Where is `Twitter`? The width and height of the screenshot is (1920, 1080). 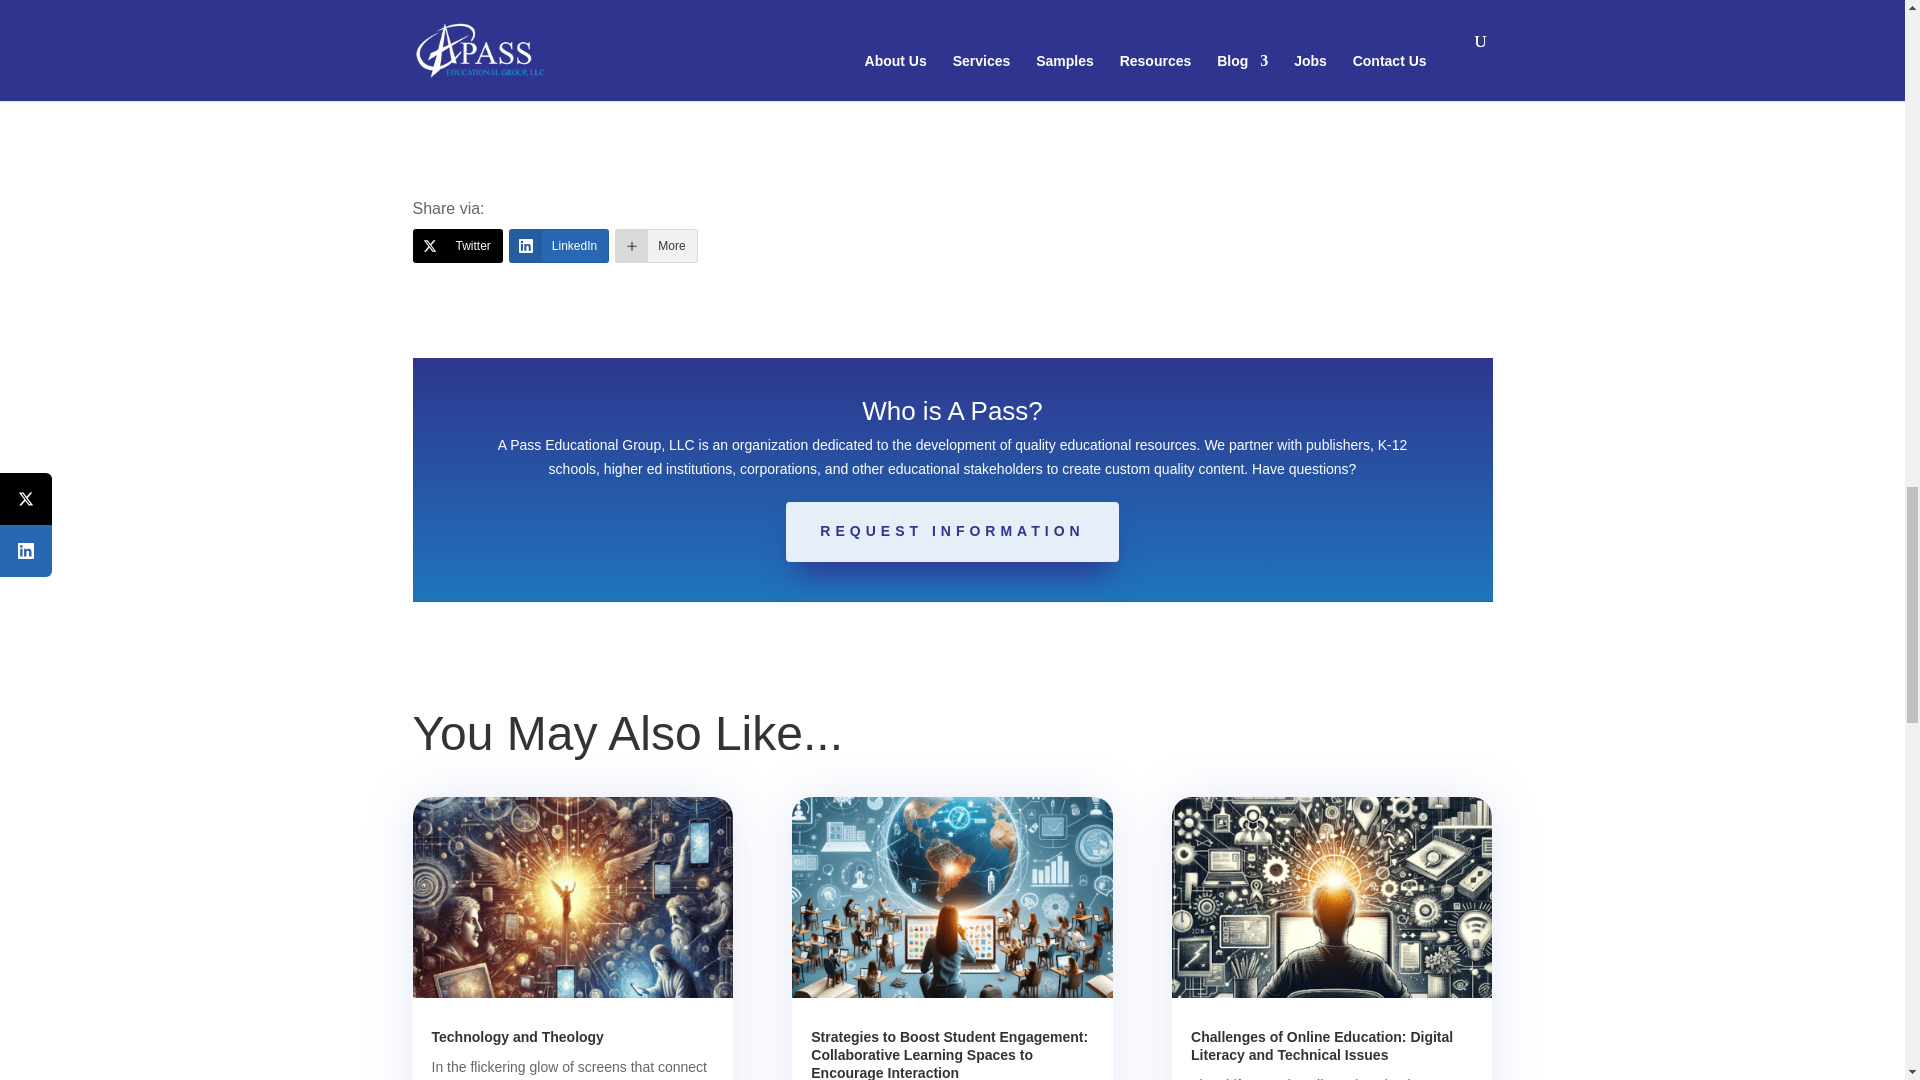
Twitter is located at coordinates (456, 246).